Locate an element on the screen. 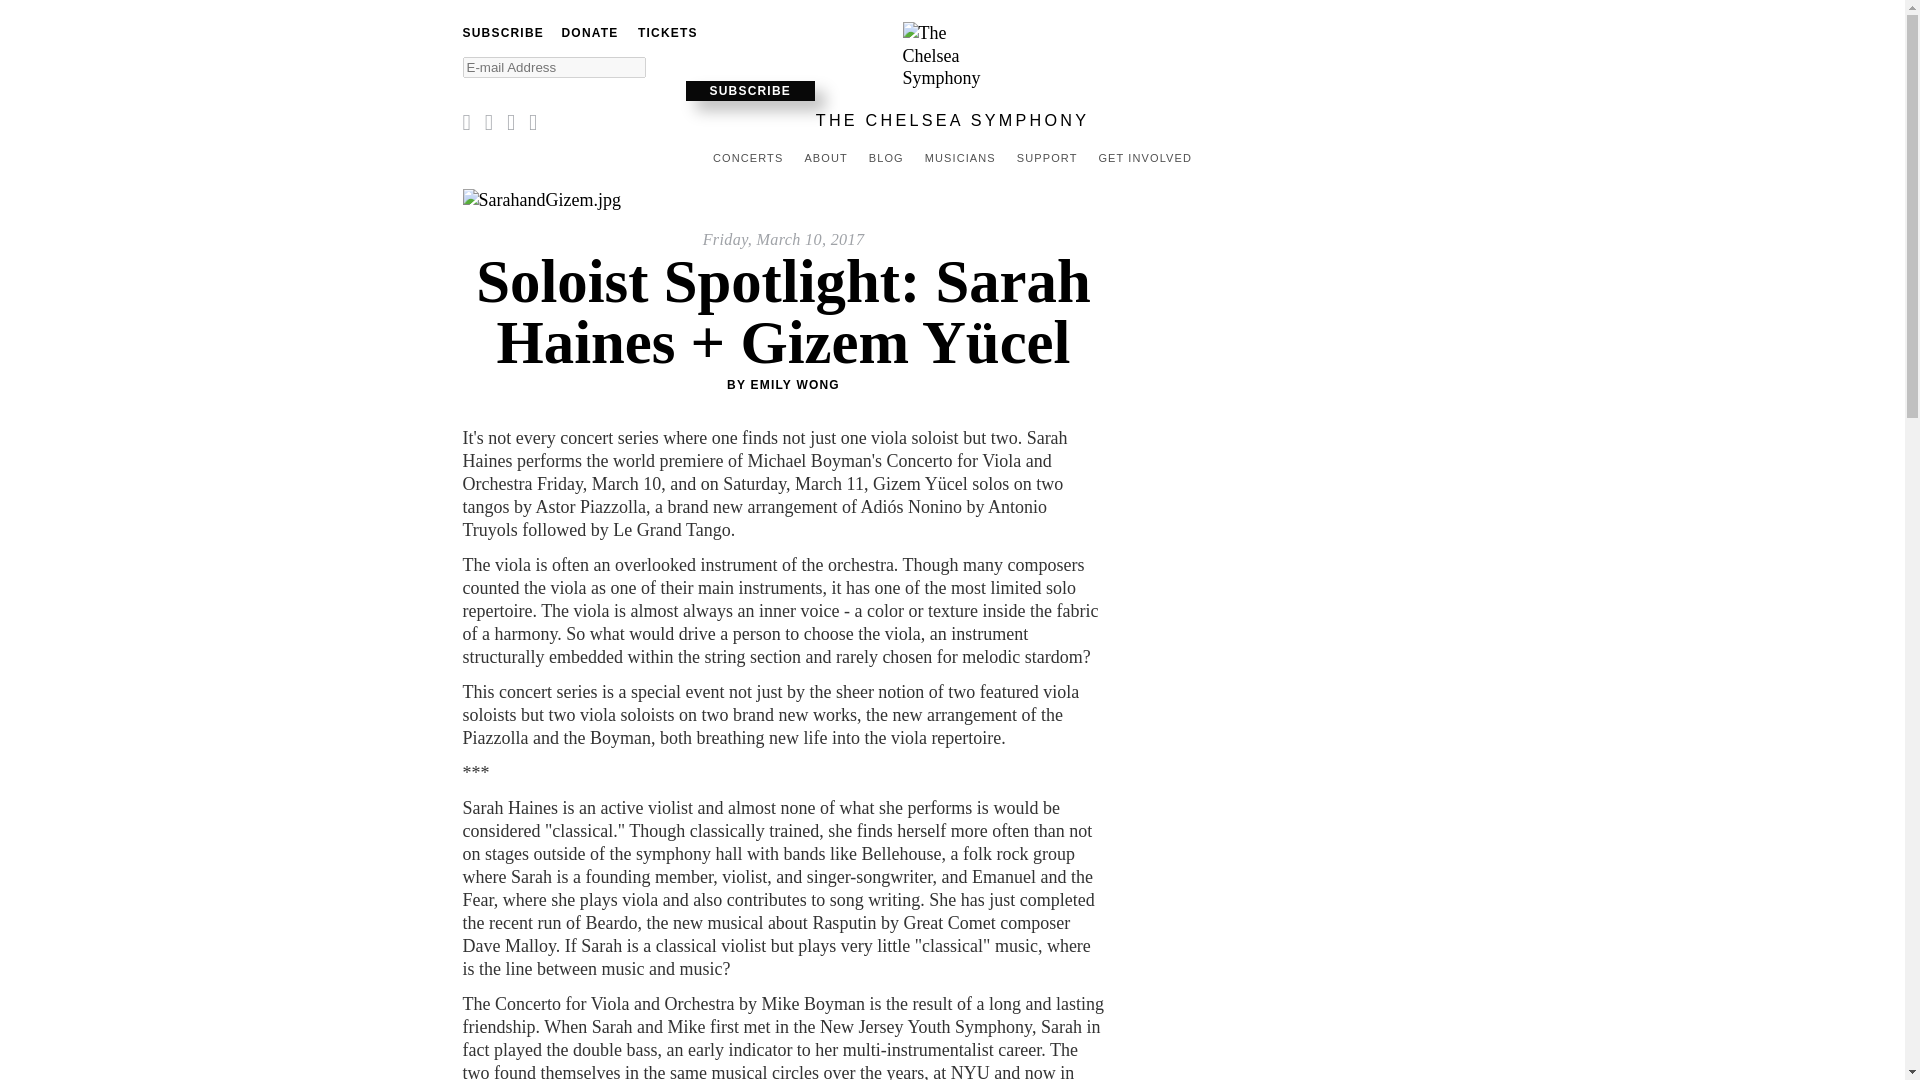 This screenshot has height=1080, width=1920. DONATE is located at coordinates (590, 32).